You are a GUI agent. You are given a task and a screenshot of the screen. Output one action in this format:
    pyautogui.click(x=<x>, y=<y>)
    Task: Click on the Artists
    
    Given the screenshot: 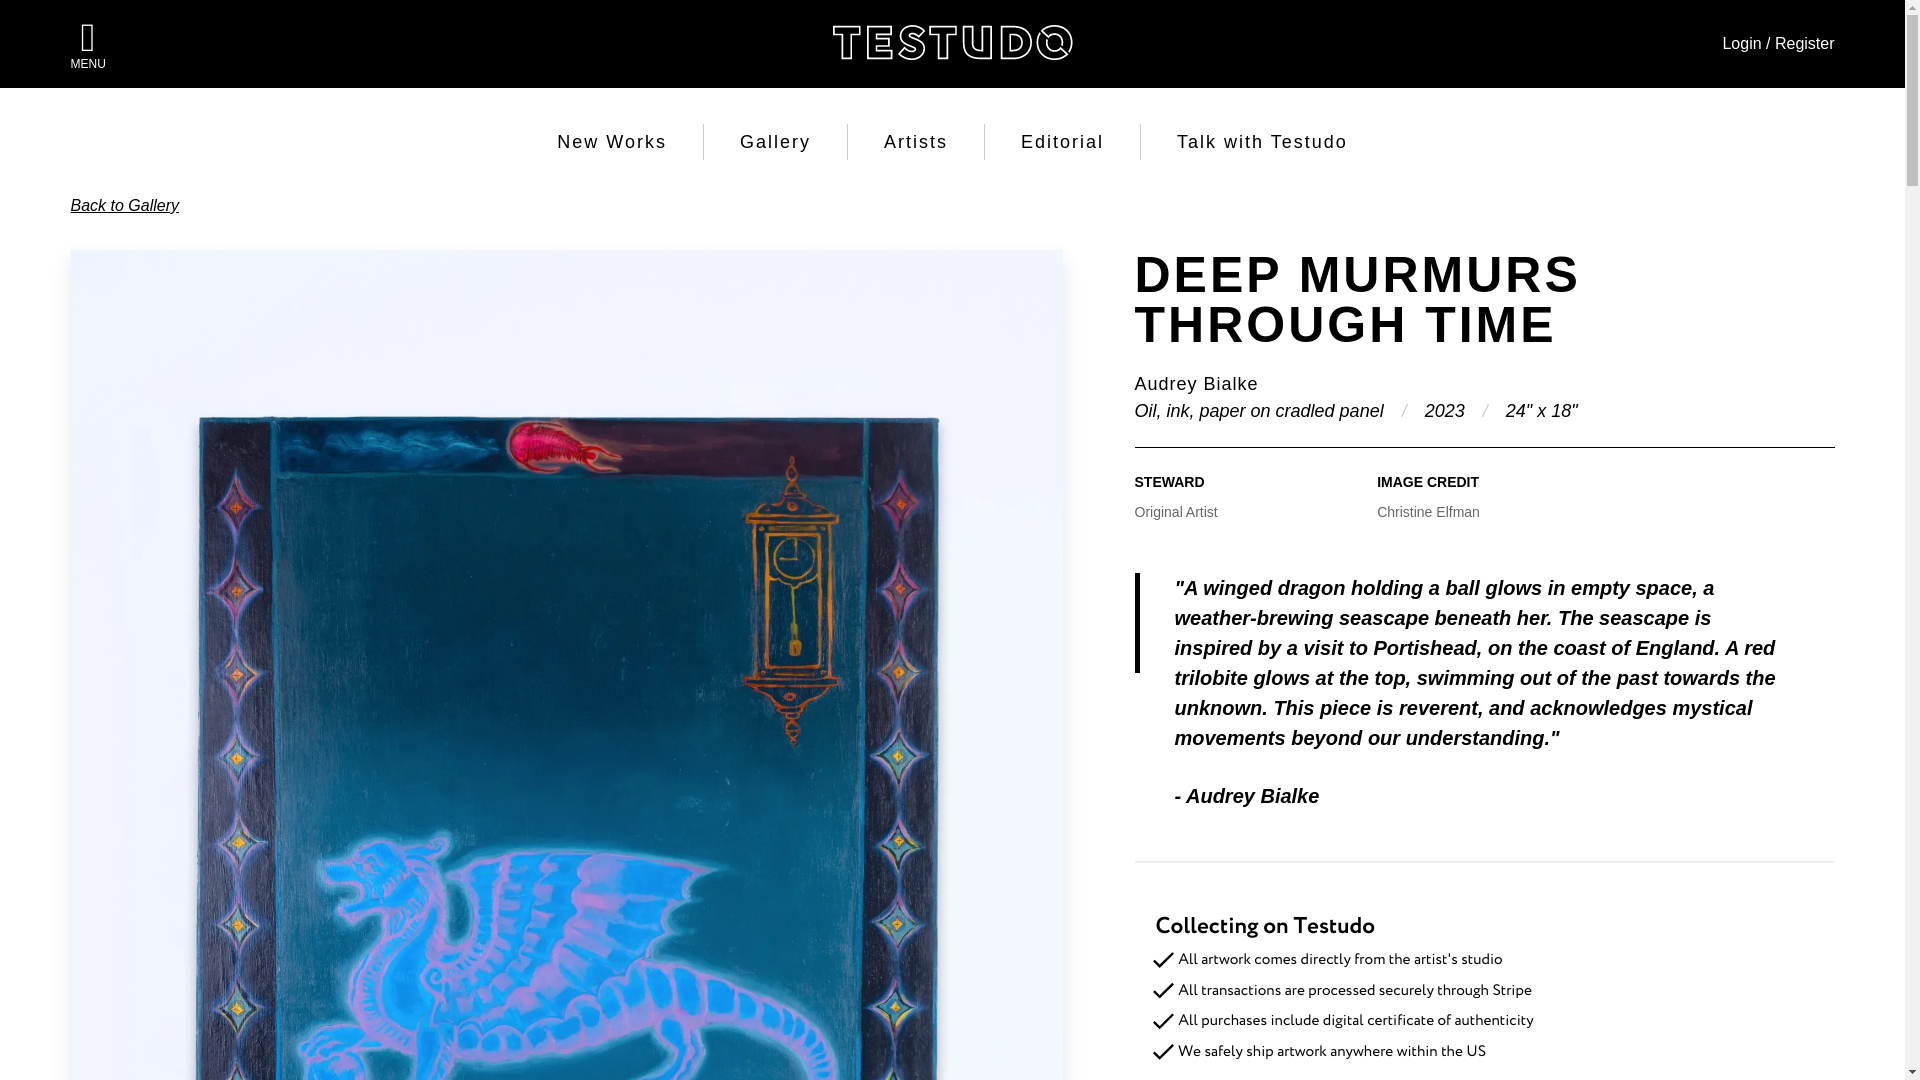 What is the action you would take?
    pyautogui.click(x=916, y=142)
    